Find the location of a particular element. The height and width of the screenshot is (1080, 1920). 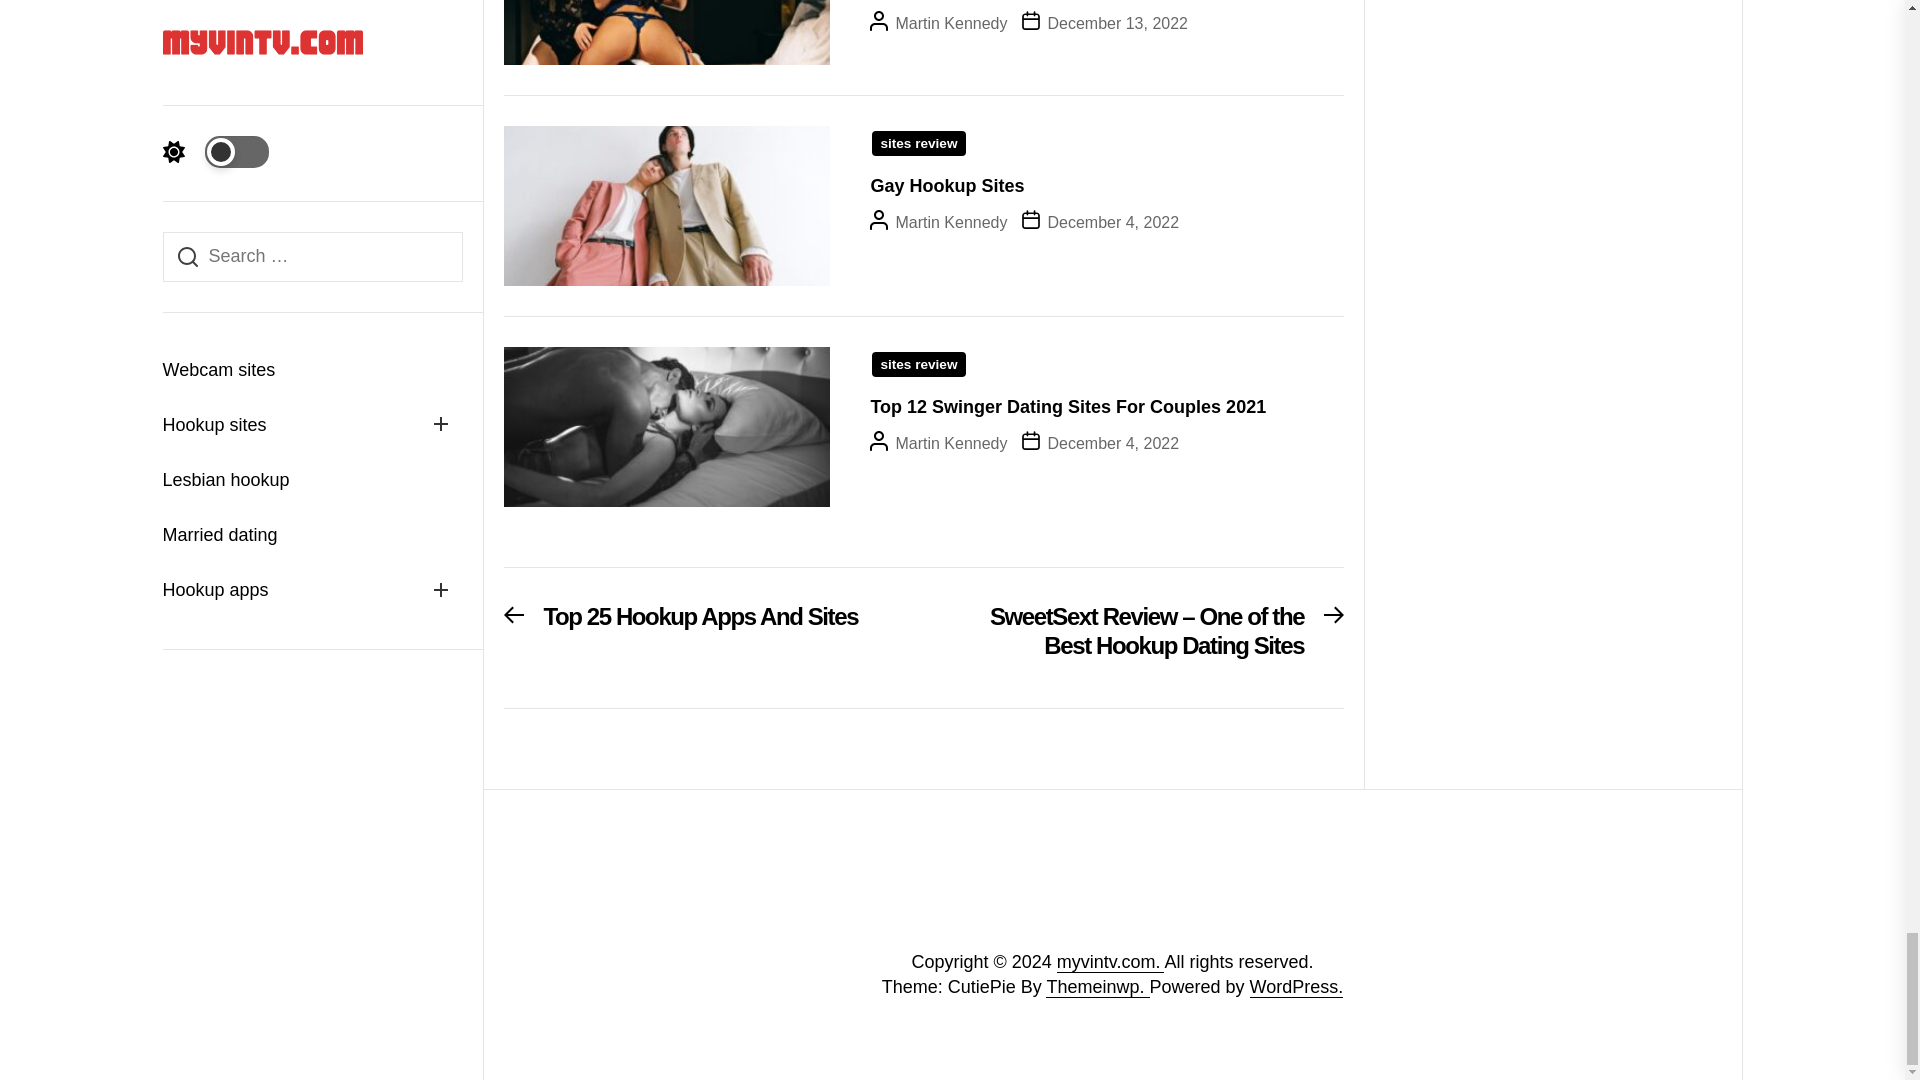

WordPress is located at coordinates (1296, 987).